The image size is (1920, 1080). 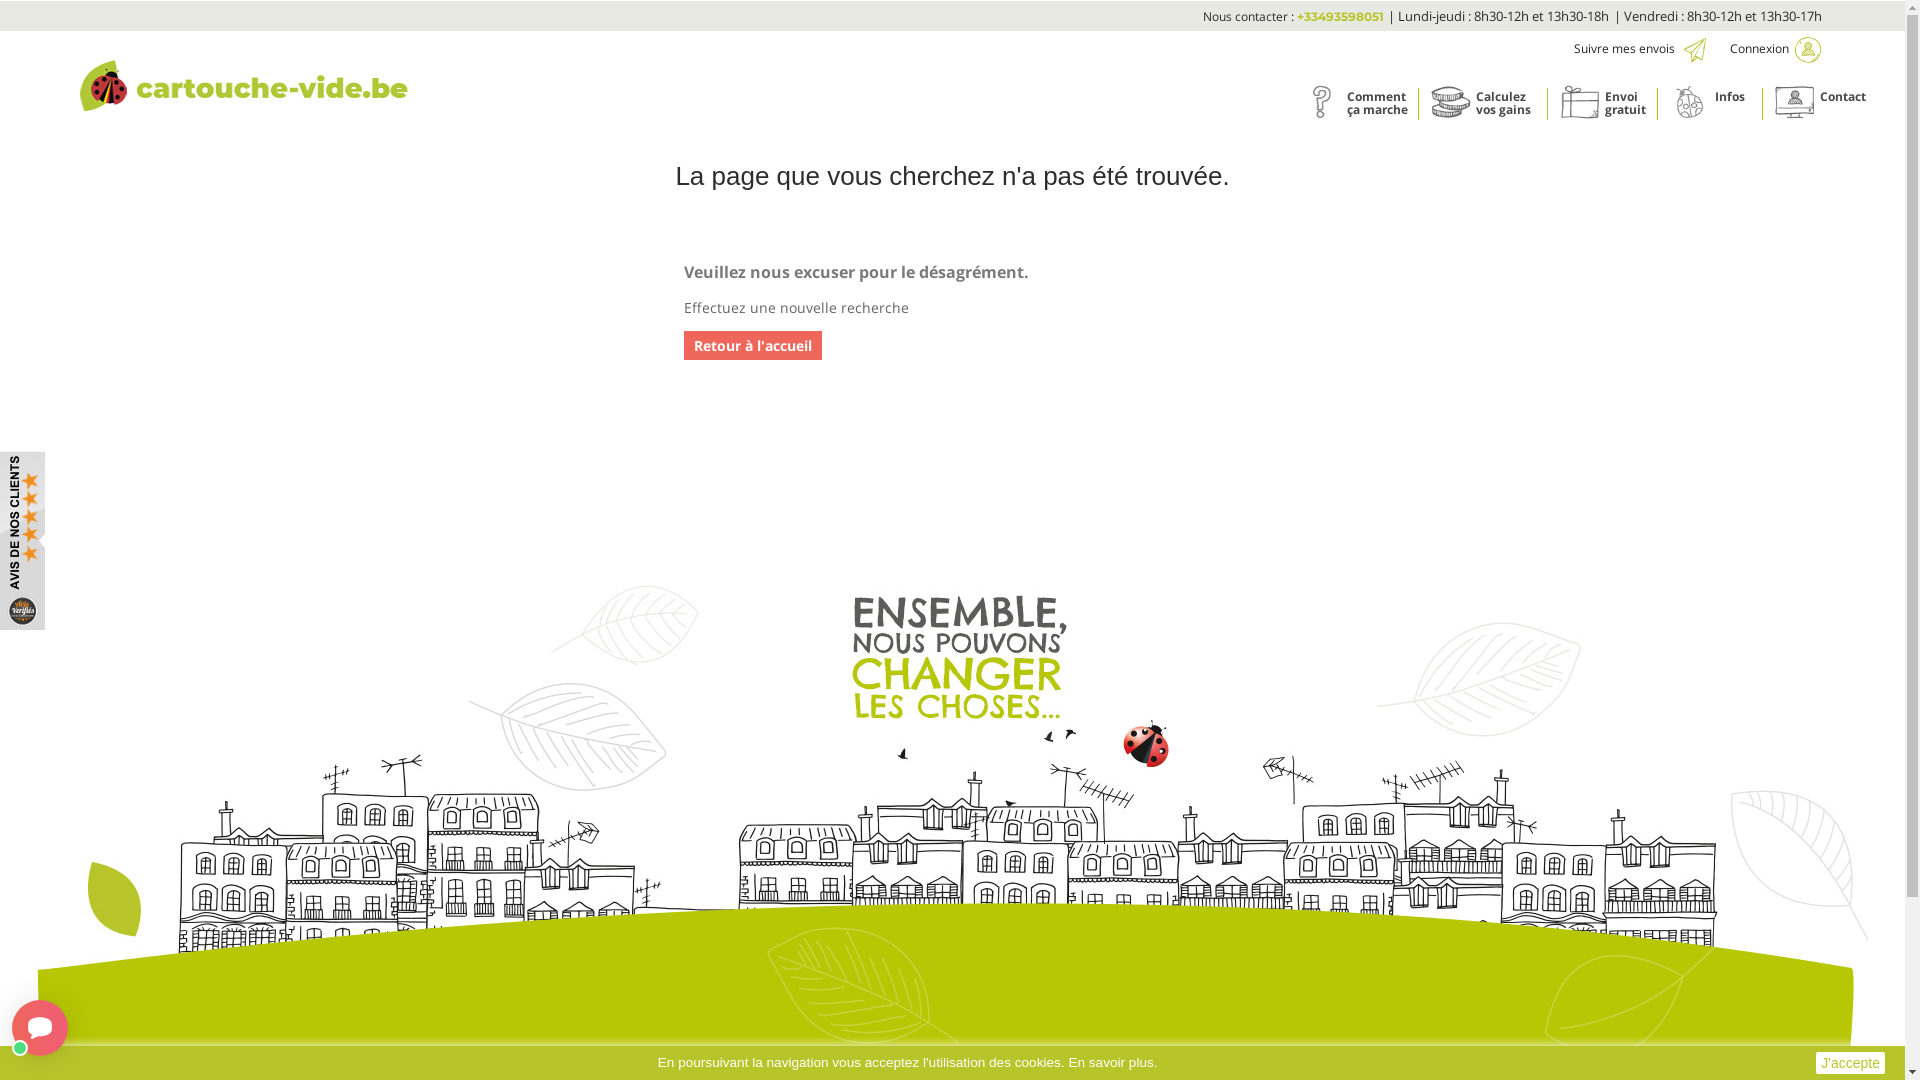 I want to click on J'accepte, so click(x=1850, y=1063).